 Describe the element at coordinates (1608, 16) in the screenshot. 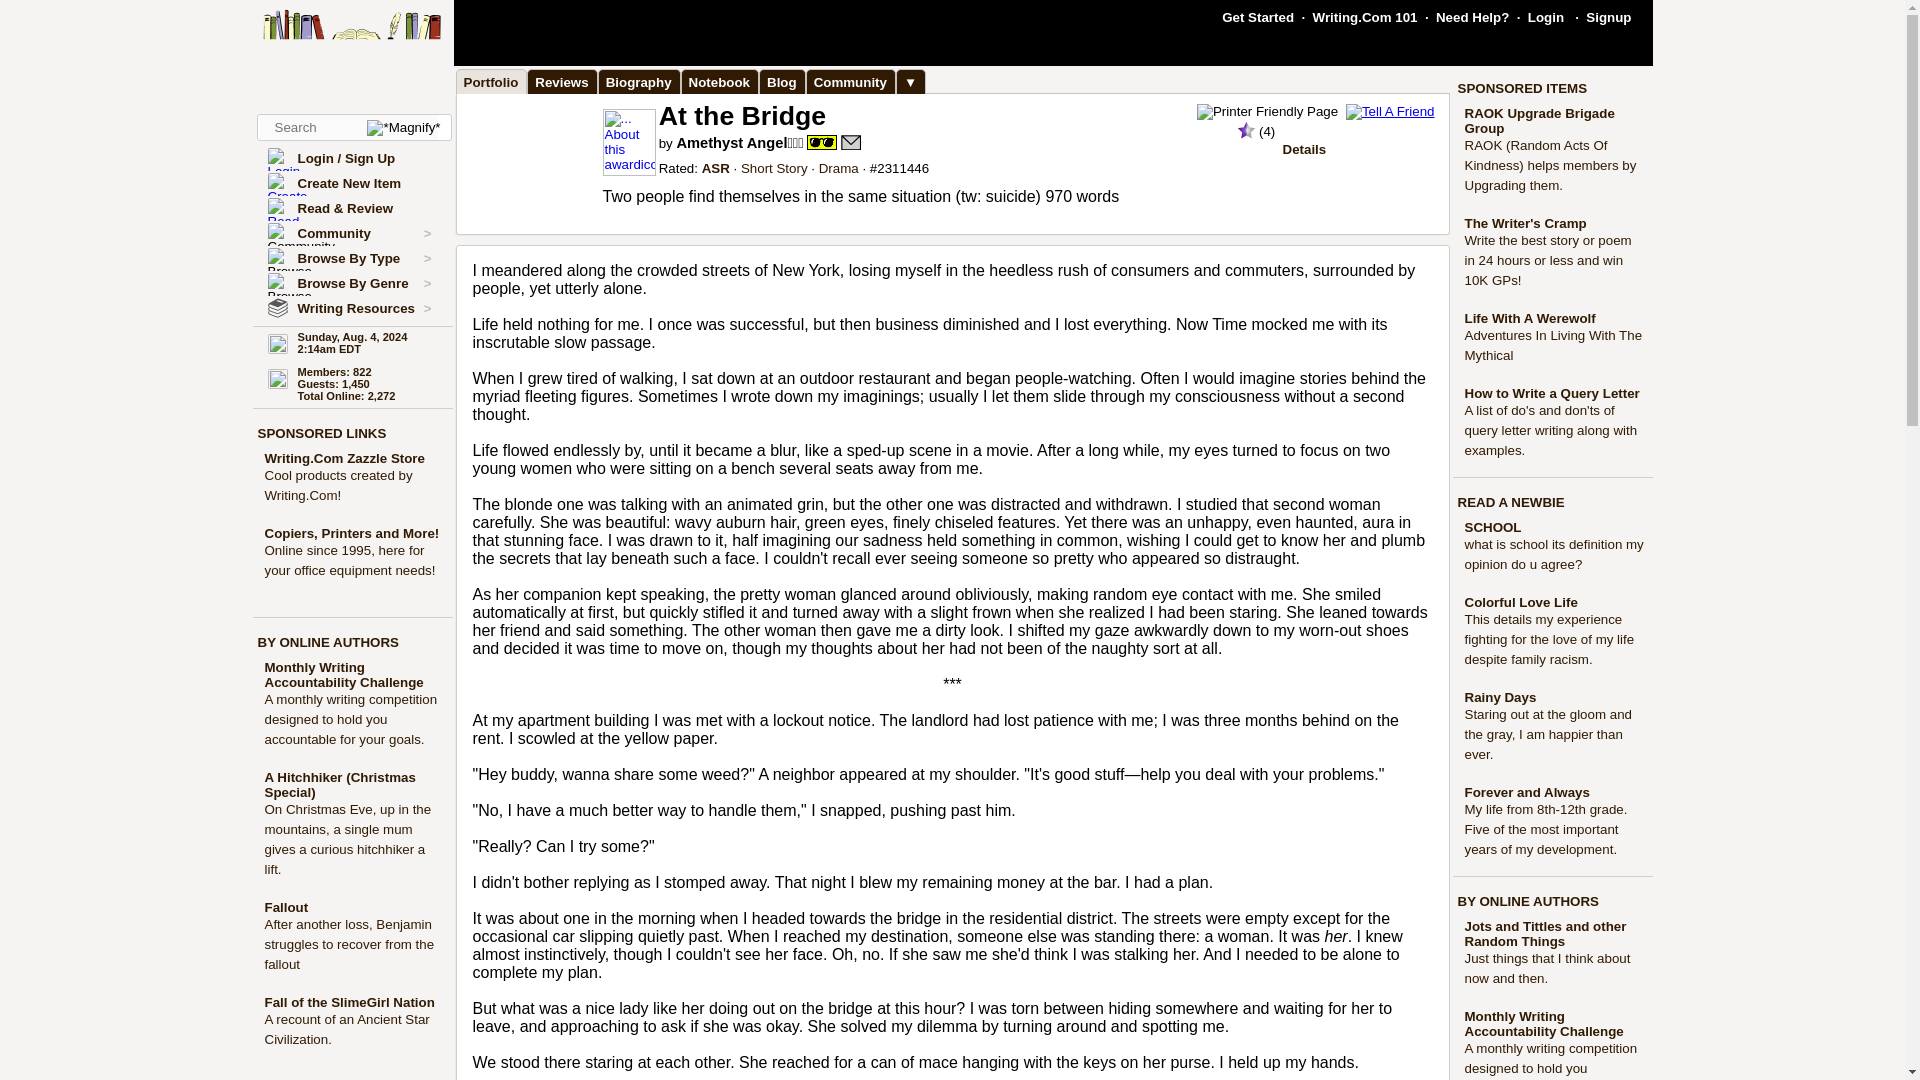

I see `Signup` at that location.